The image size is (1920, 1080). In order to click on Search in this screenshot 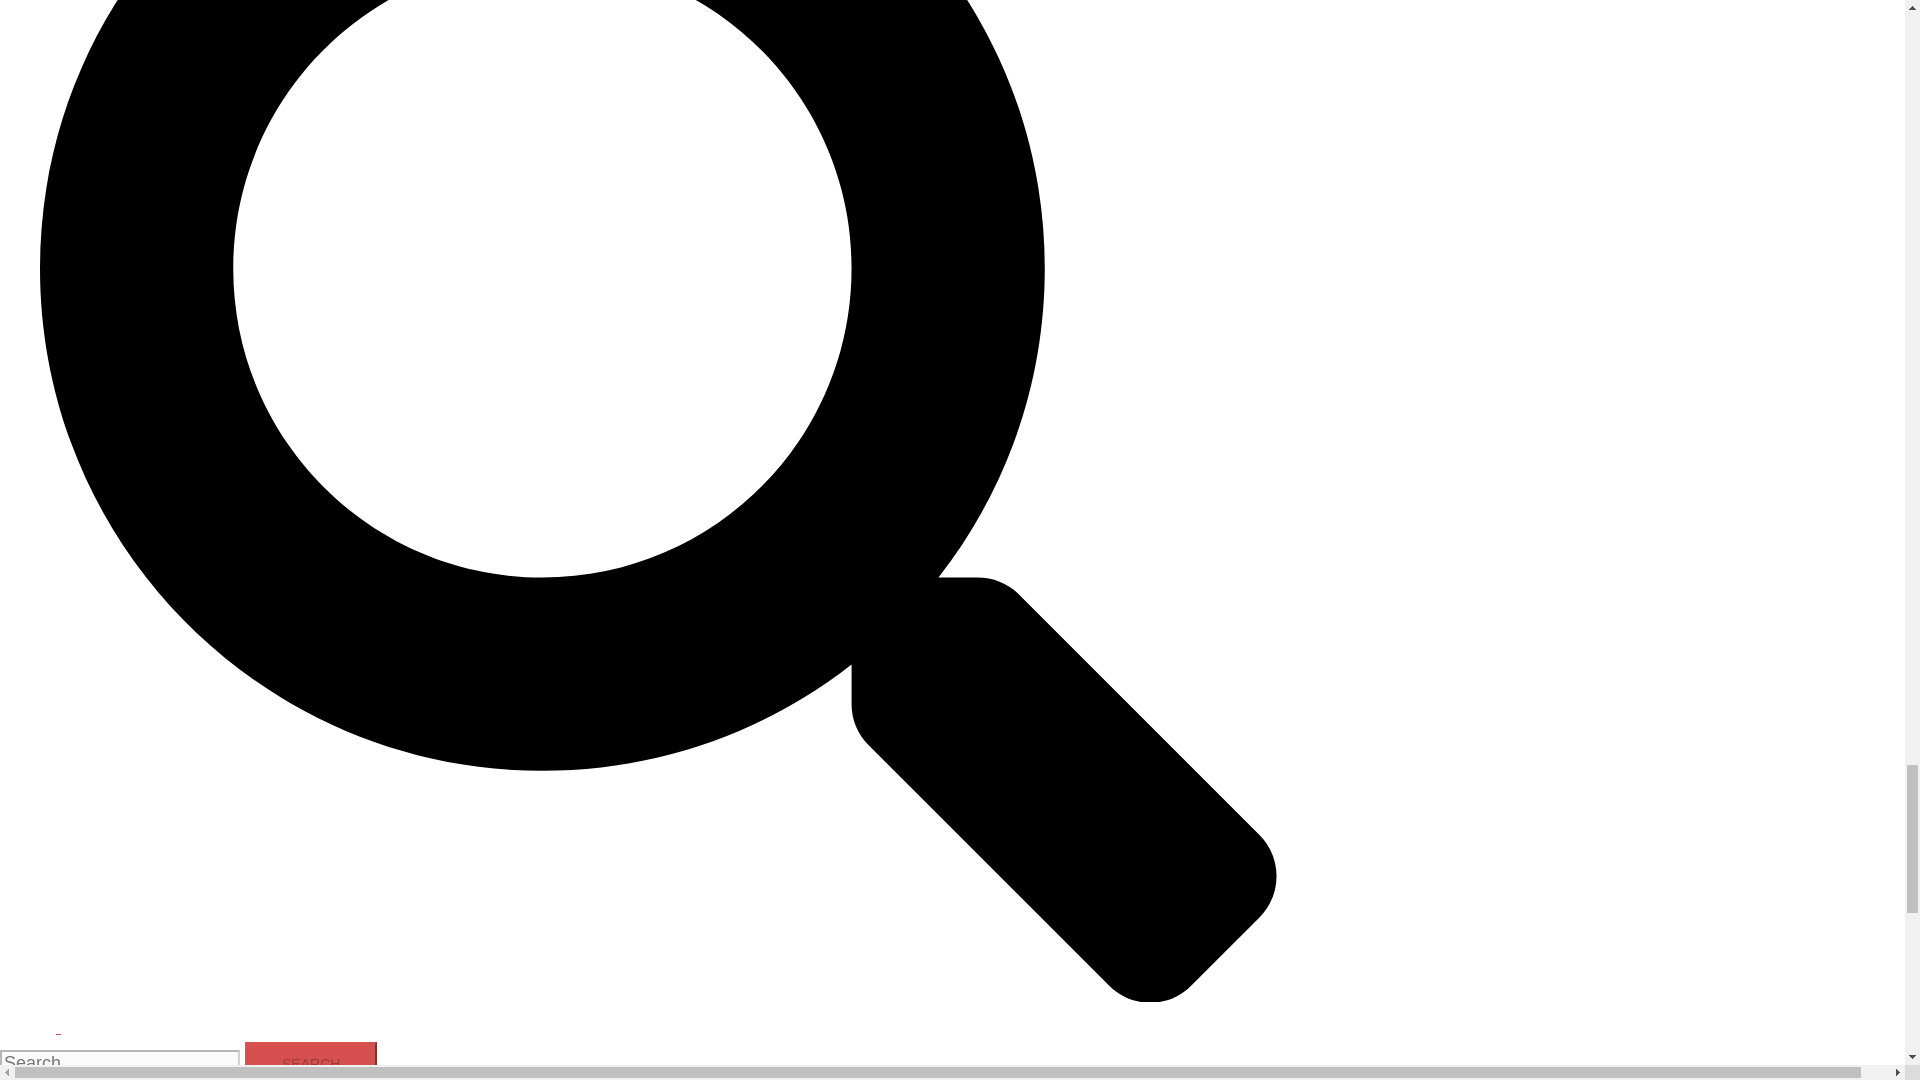, I will do `click(658, 1010)`.